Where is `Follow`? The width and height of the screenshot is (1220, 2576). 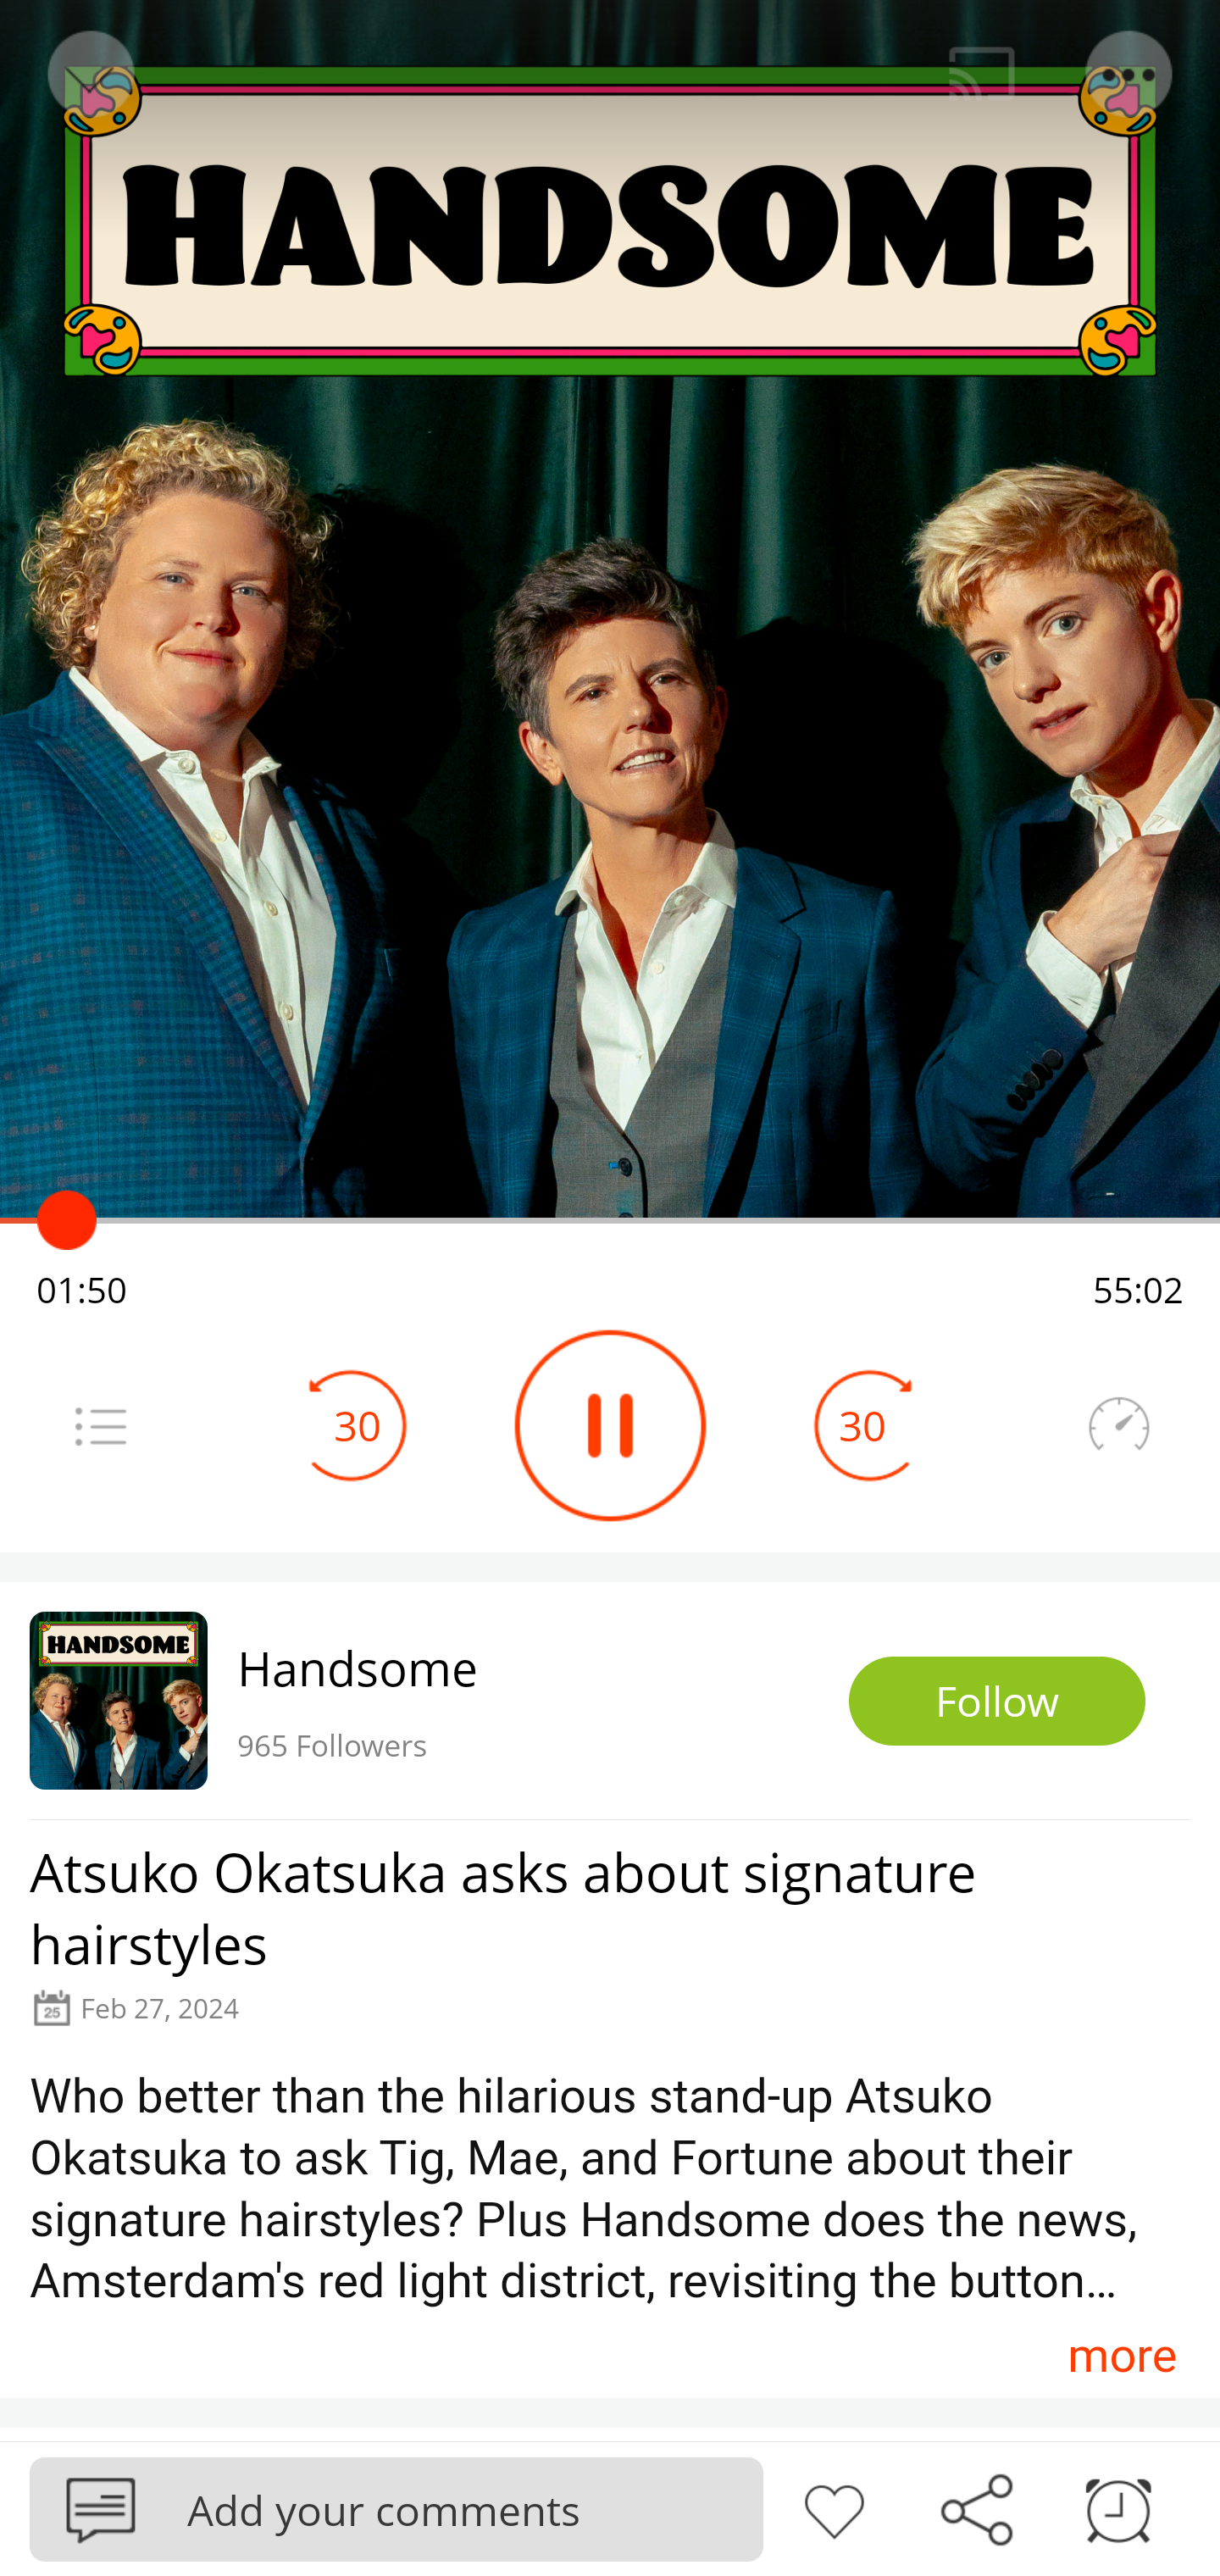 Follow is located at coordinates (997, 1702).